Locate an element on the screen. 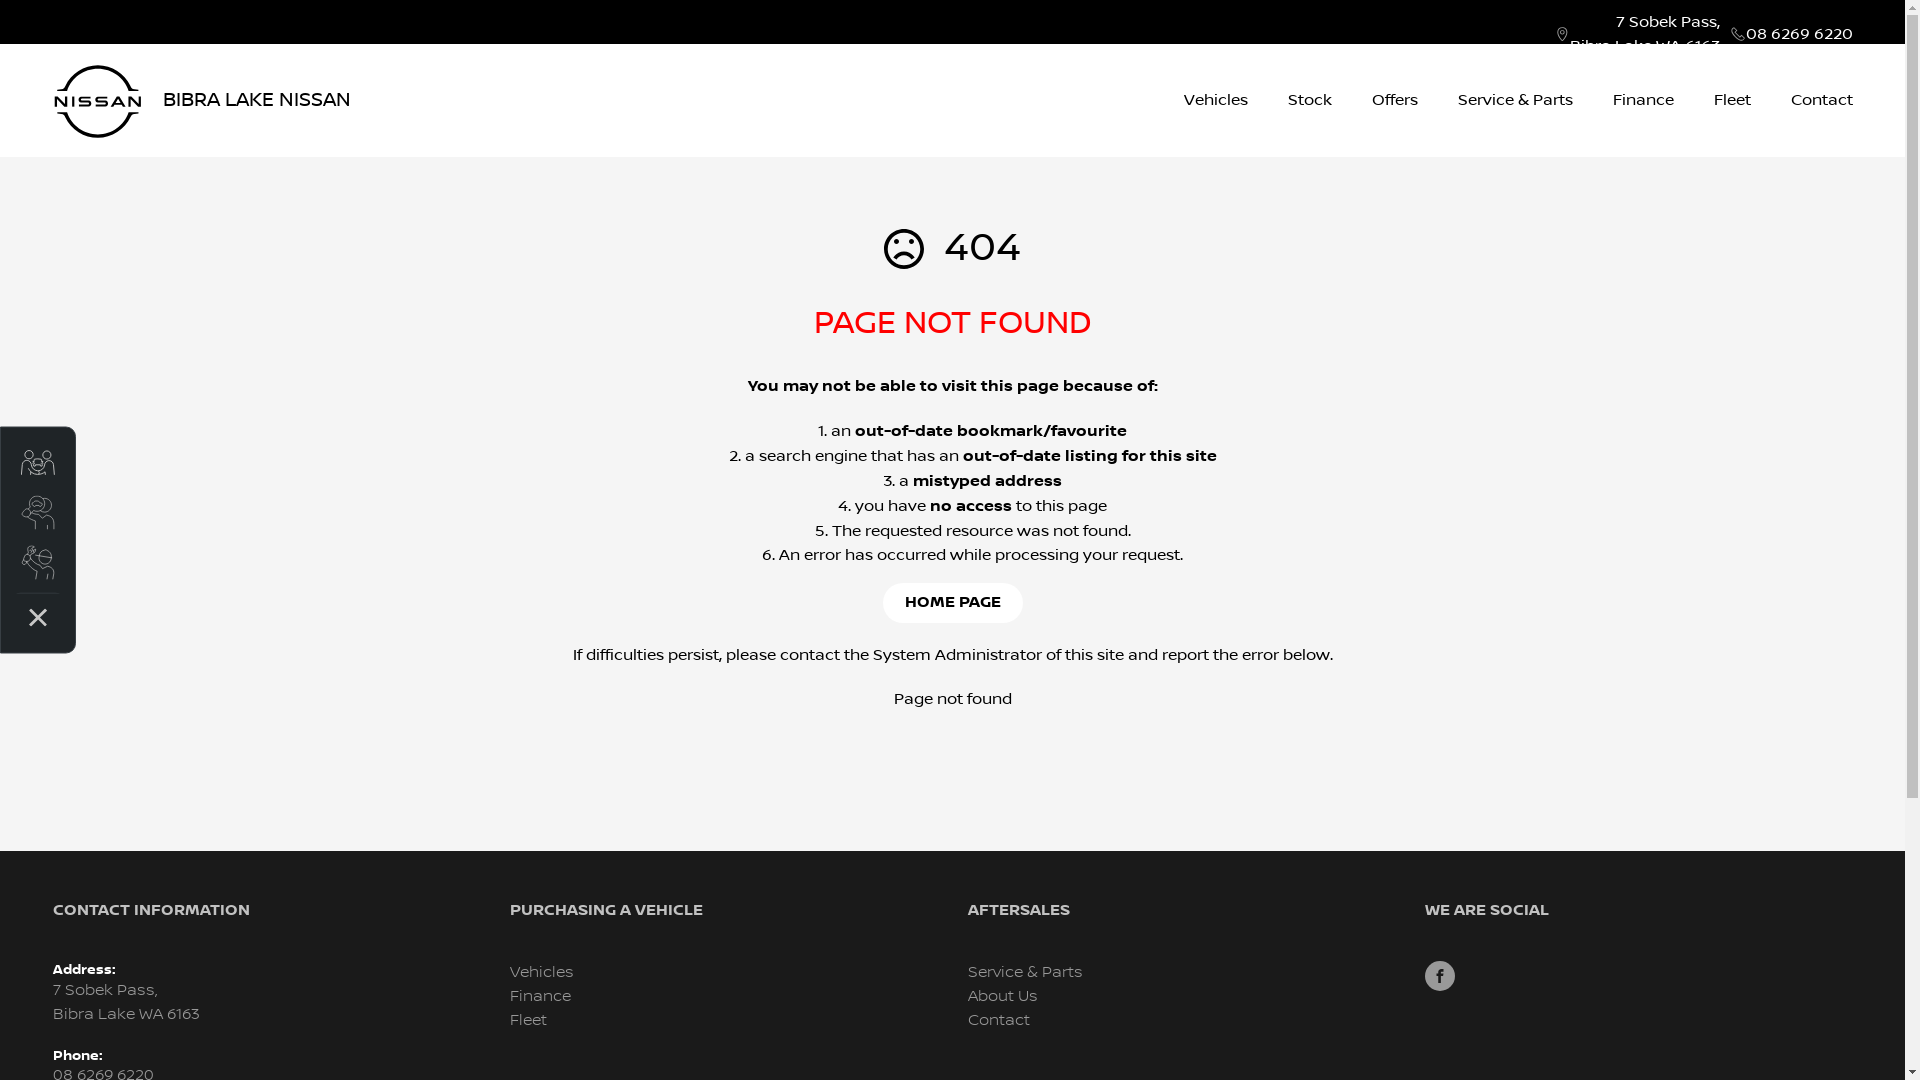 The height and width of the screenshot is (1080, 1920). 7 Sobek Pass,
Bibra Lake WA 6163 is located at coordinates (1645, 34).